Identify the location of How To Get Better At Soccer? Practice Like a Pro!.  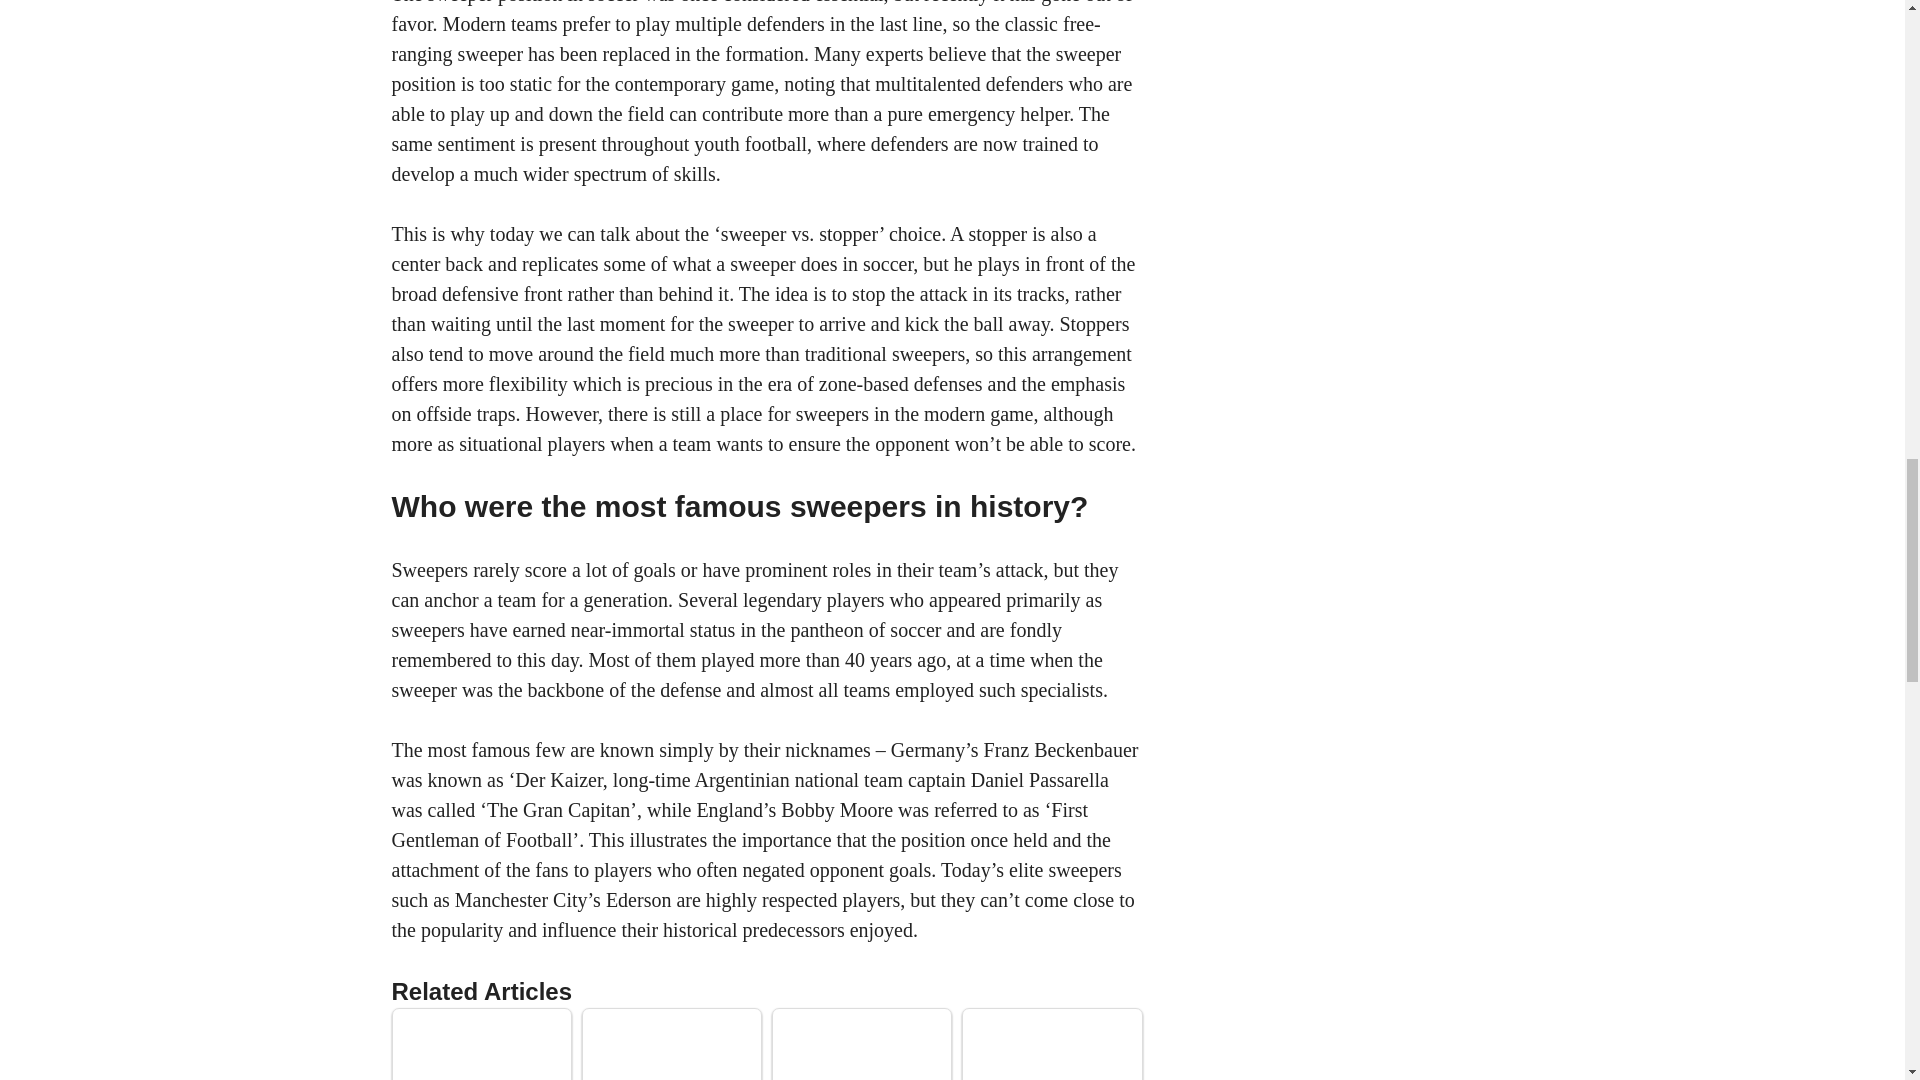
(482, 1046).